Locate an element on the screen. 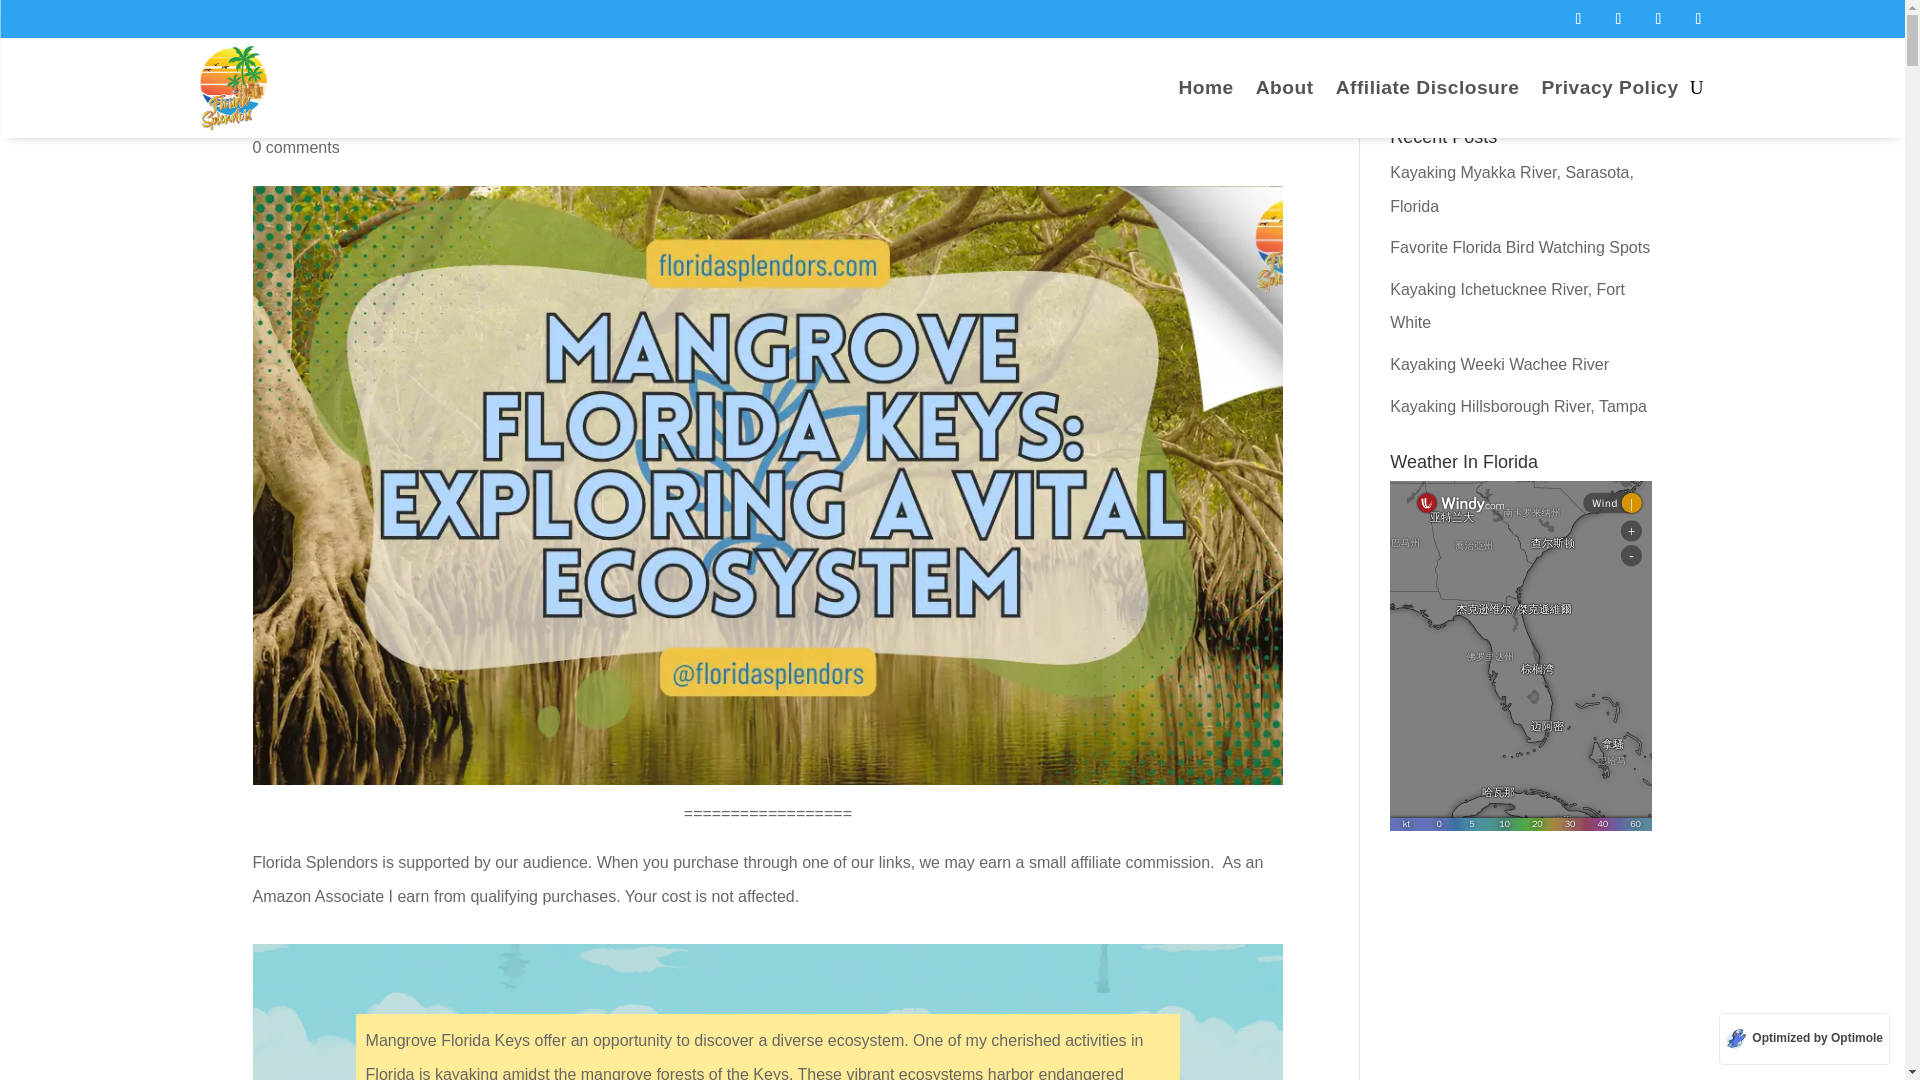  Privacy Policy is located at coordinates (1610, 92).